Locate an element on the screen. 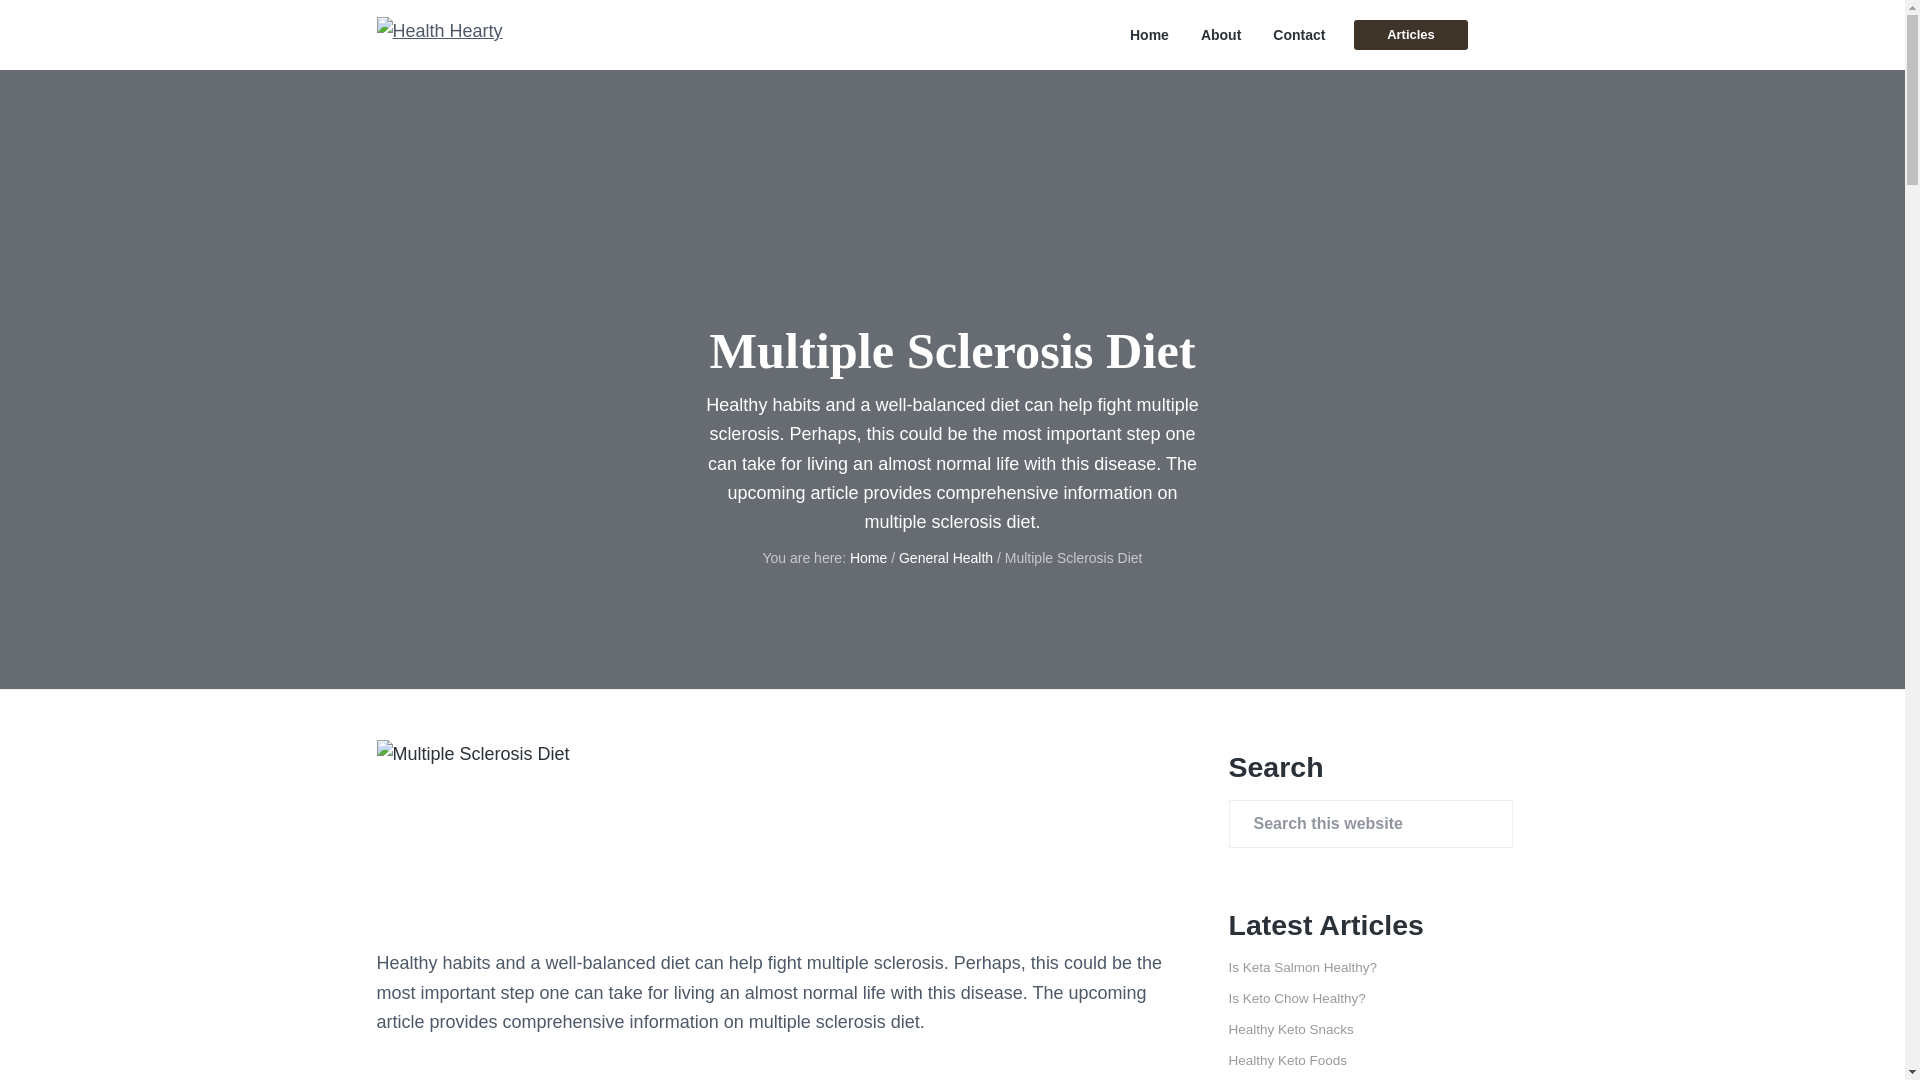  Is Keta Salmon Healthy? is located at coordinates (1302, 968).